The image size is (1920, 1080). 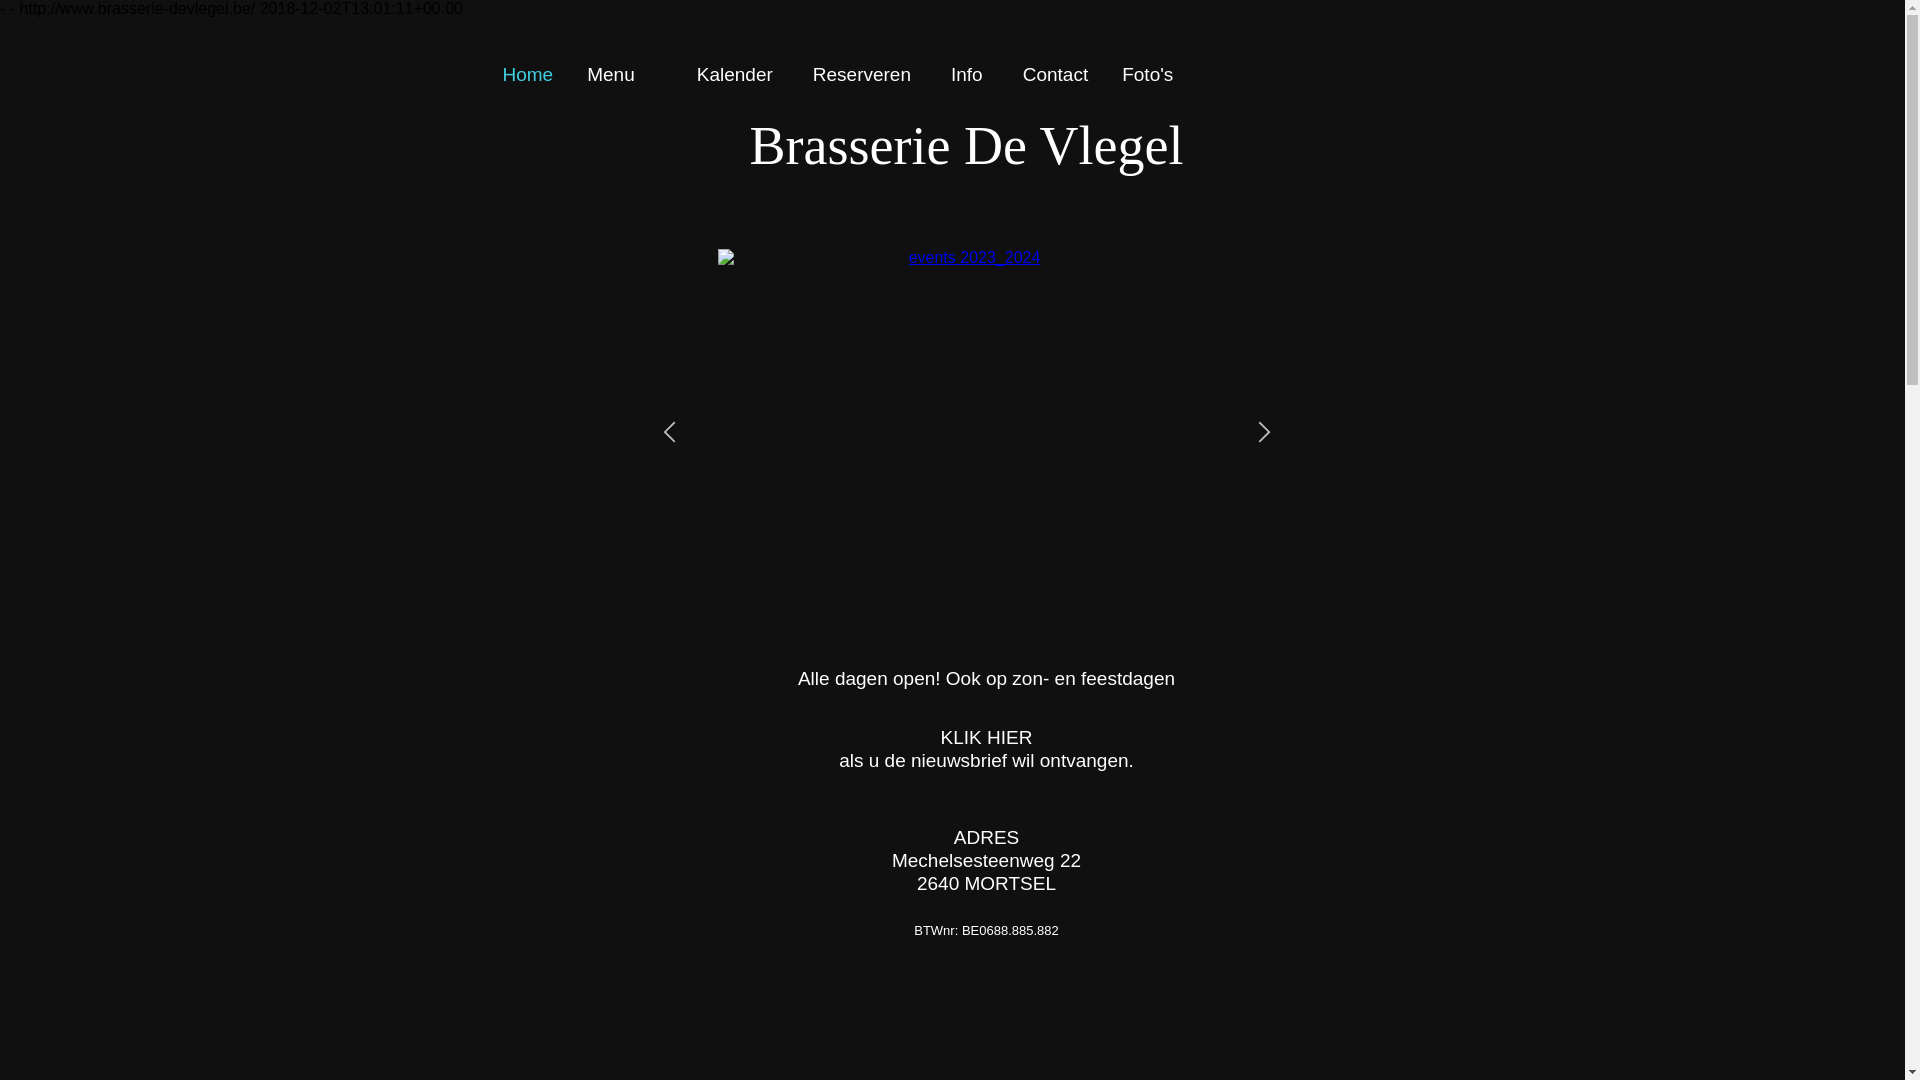 What do you see at coordinates (528, 74) in the screenshot?
I see `Home` at bounding box center [528, 74].